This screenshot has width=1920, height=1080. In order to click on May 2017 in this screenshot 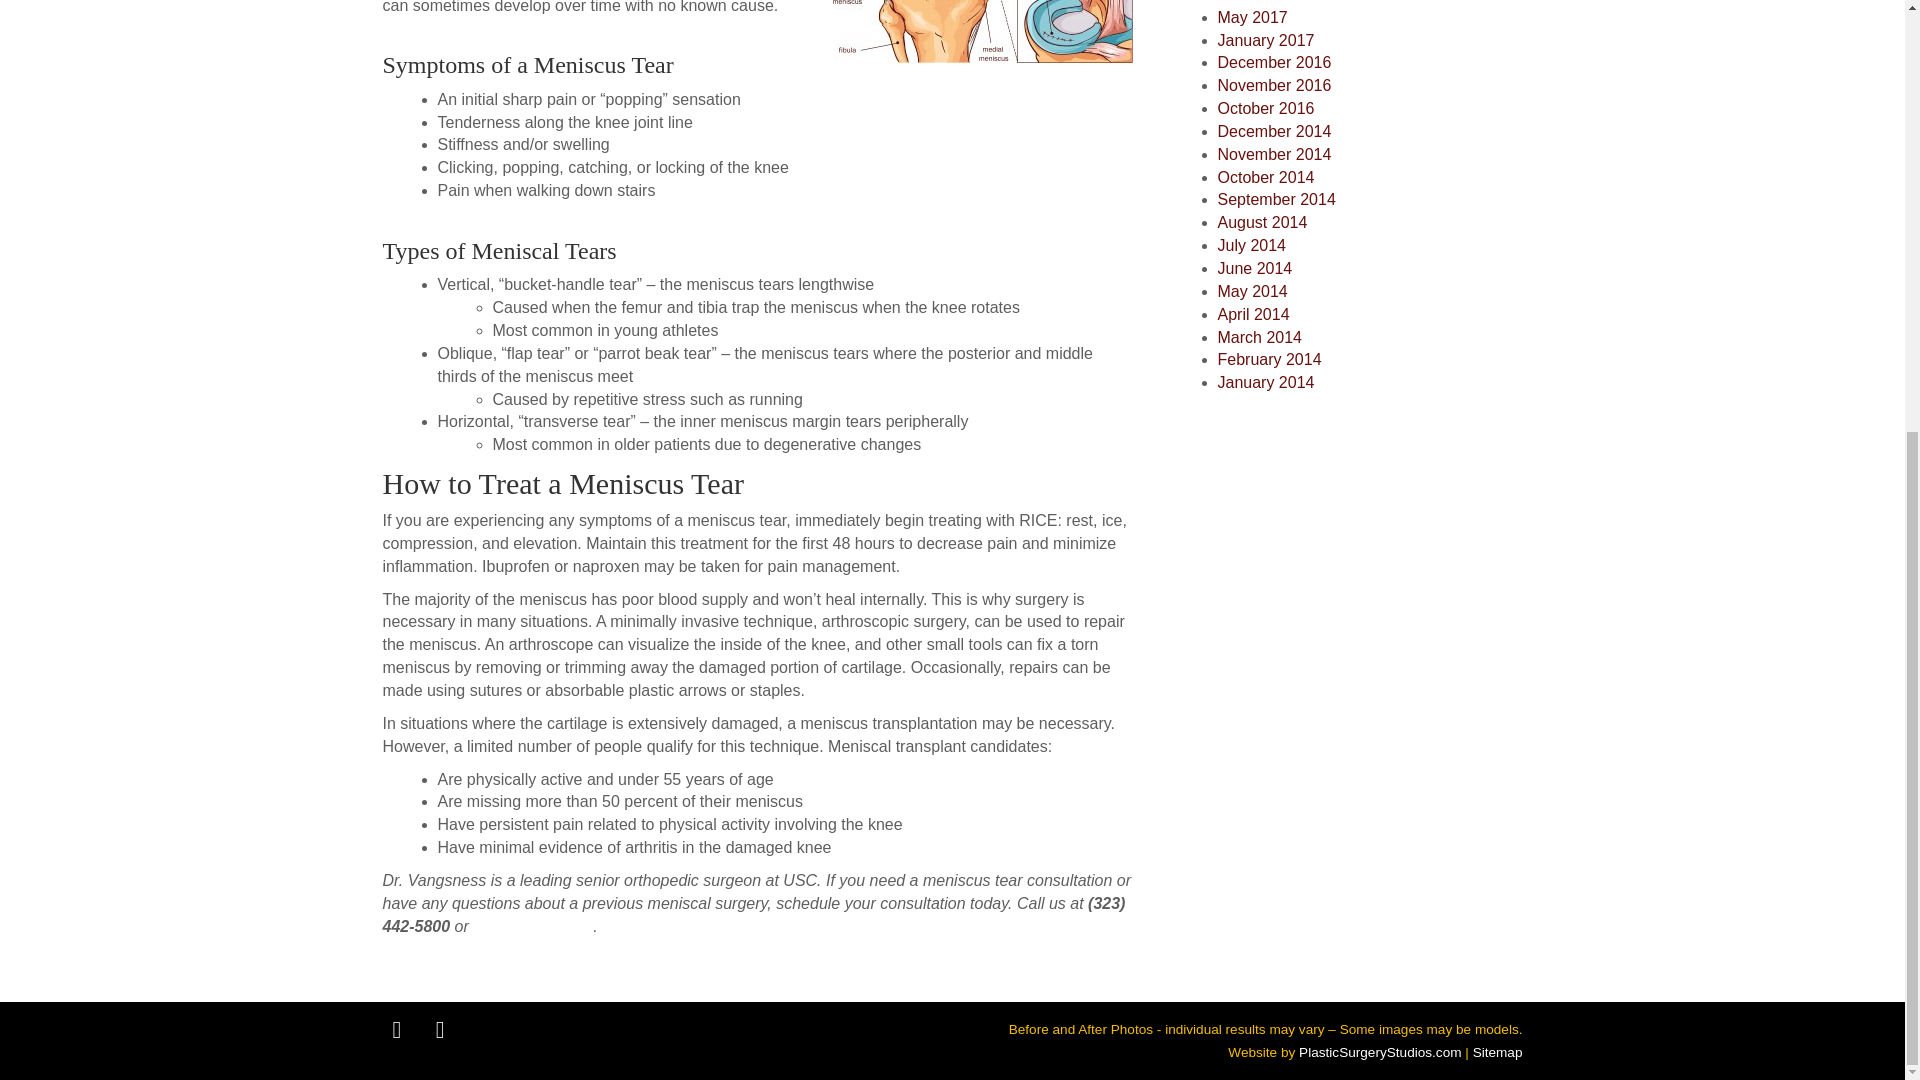, I will do `click(1252, 16)`.